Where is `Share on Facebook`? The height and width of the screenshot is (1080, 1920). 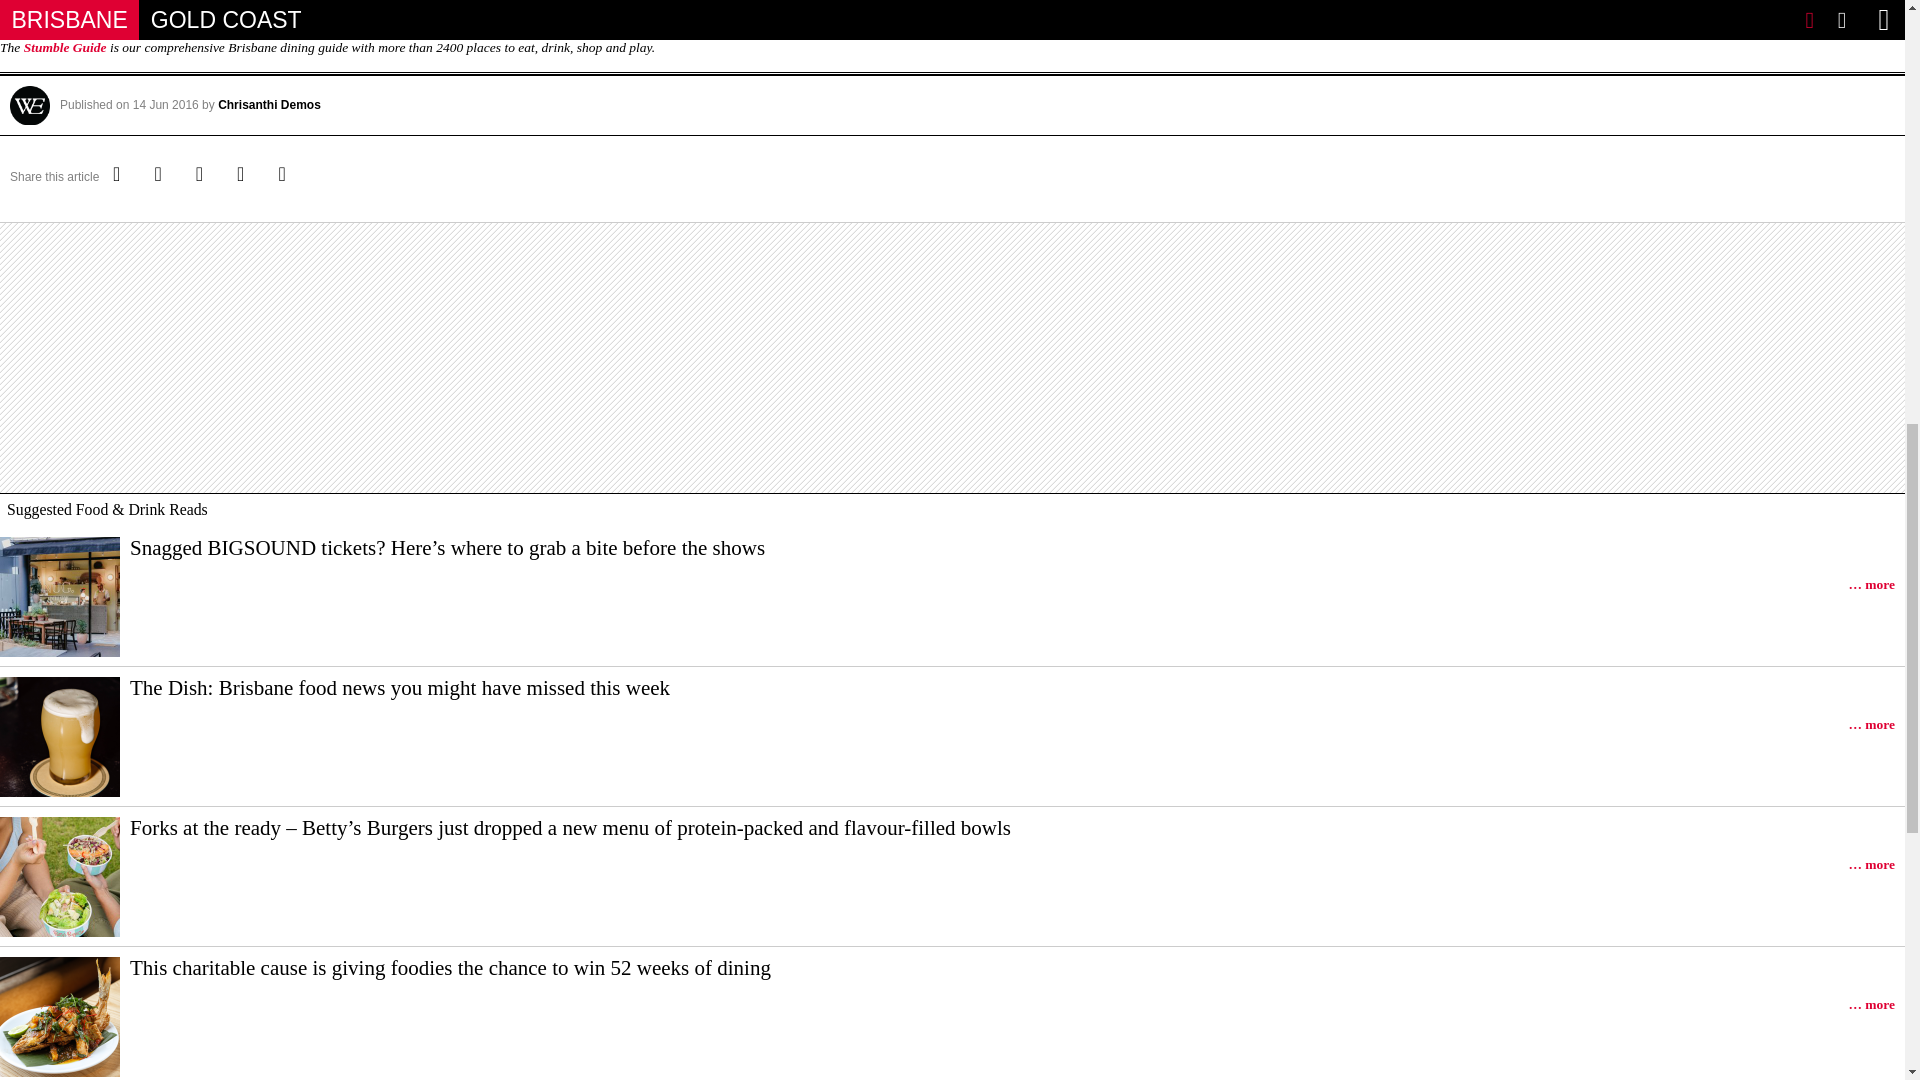
Share on Facebook is located at coordinates (163, 176).